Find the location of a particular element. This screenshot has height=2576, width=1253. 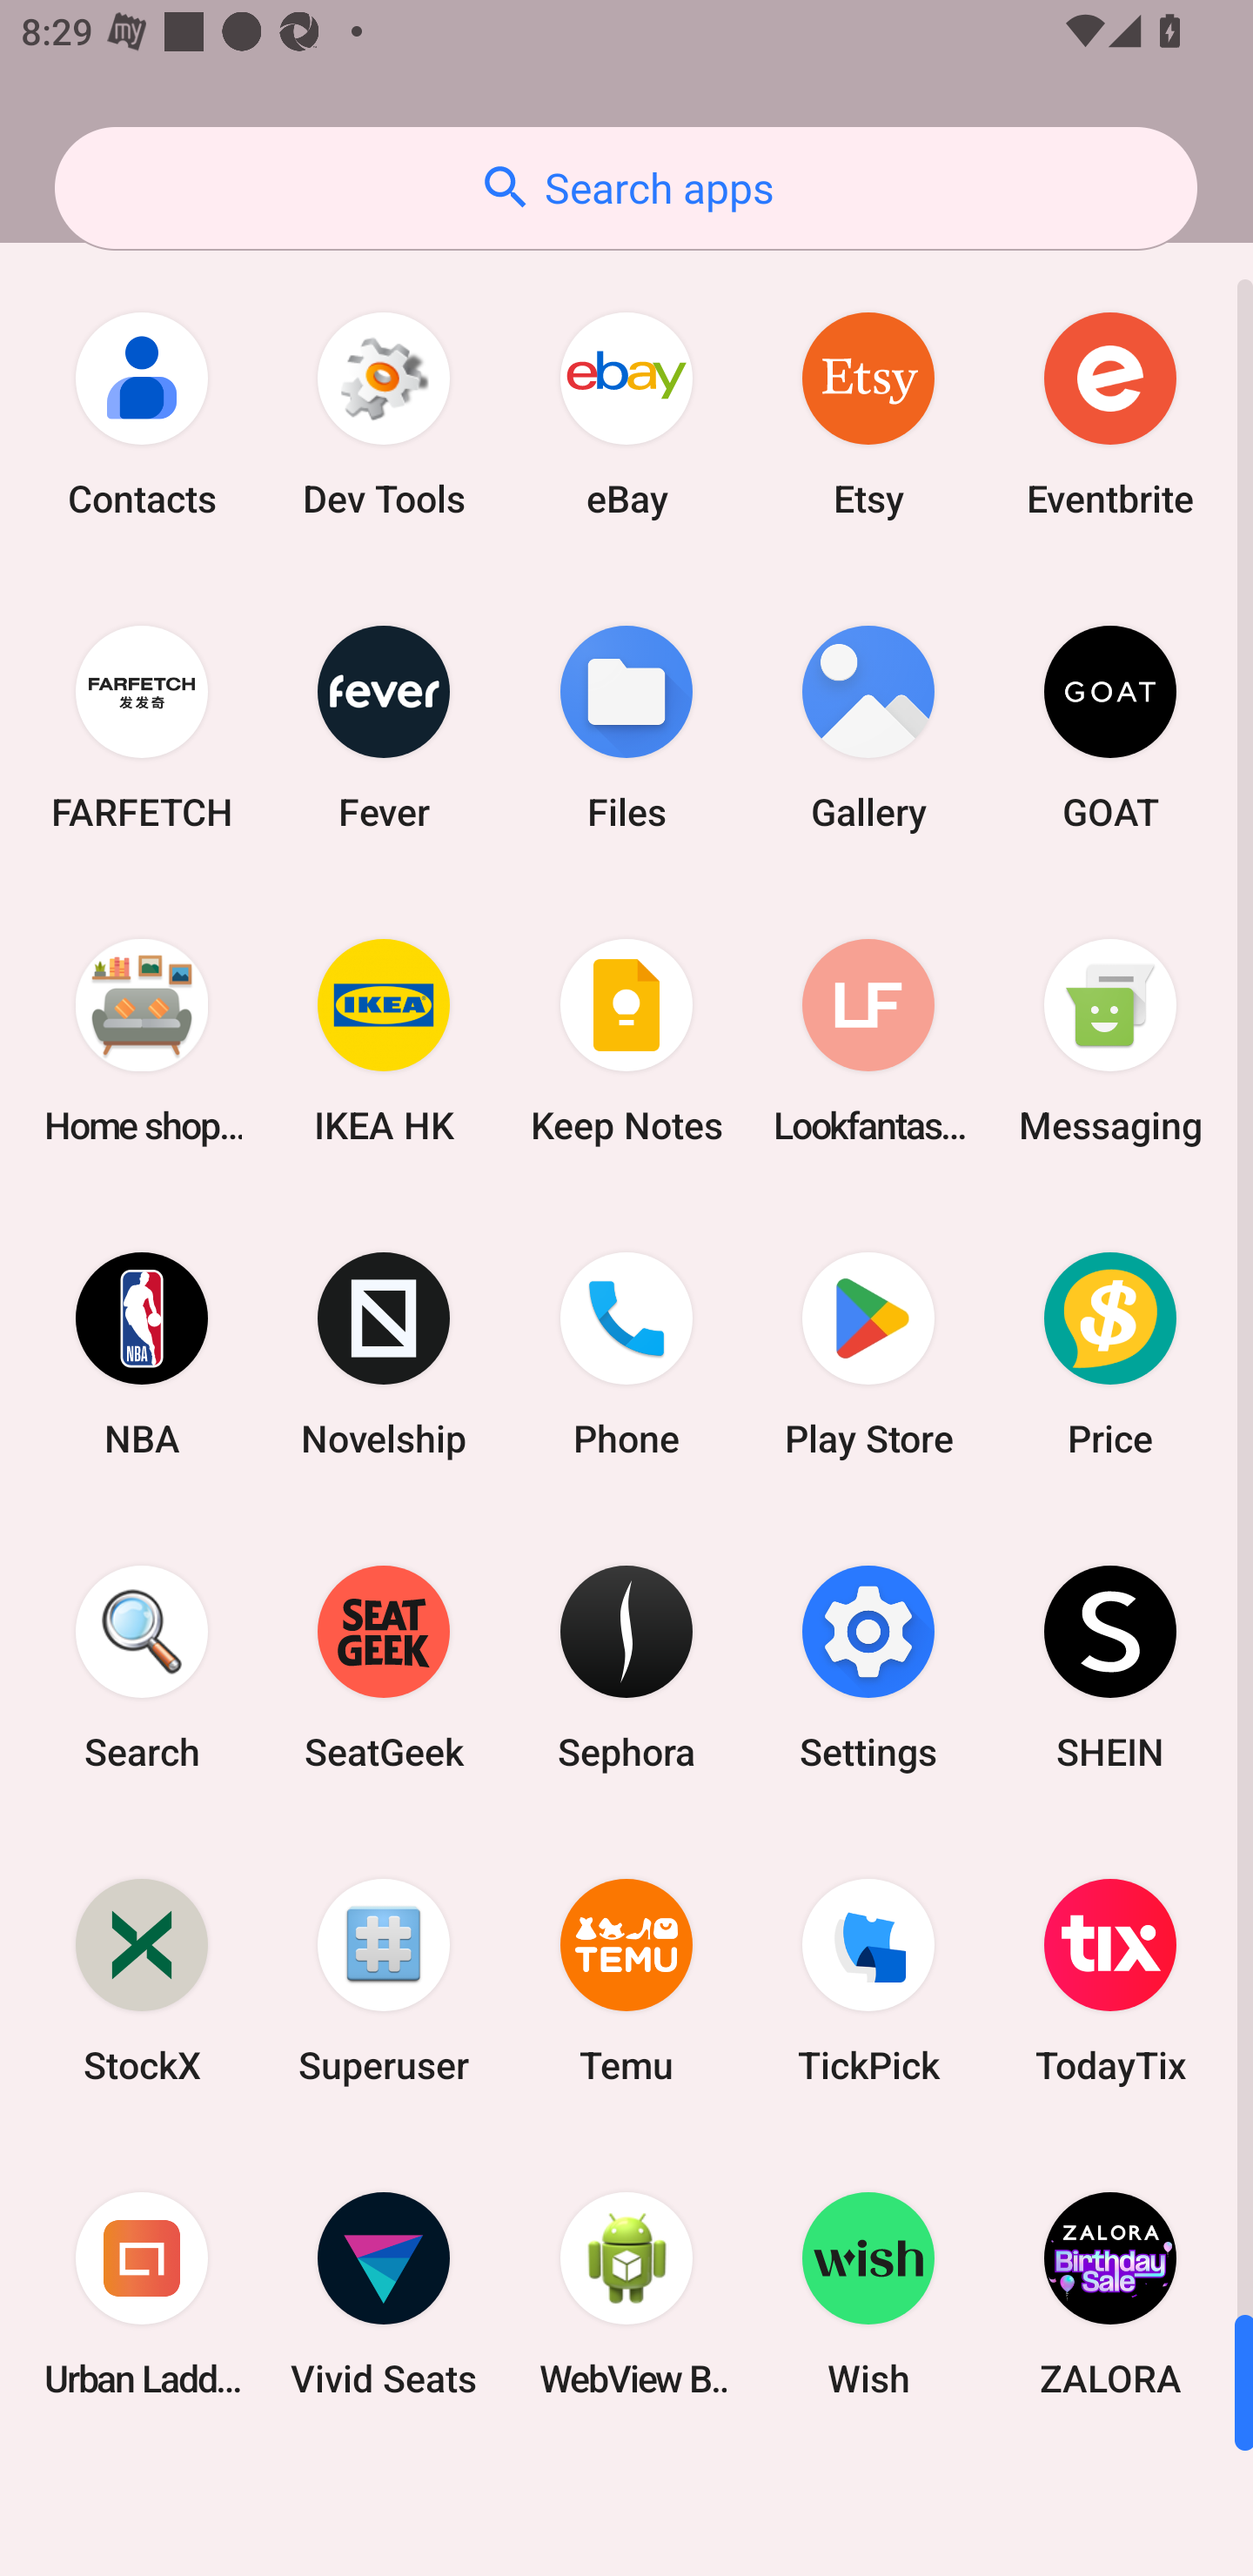

Phone is located at coordinates (626, 1353).